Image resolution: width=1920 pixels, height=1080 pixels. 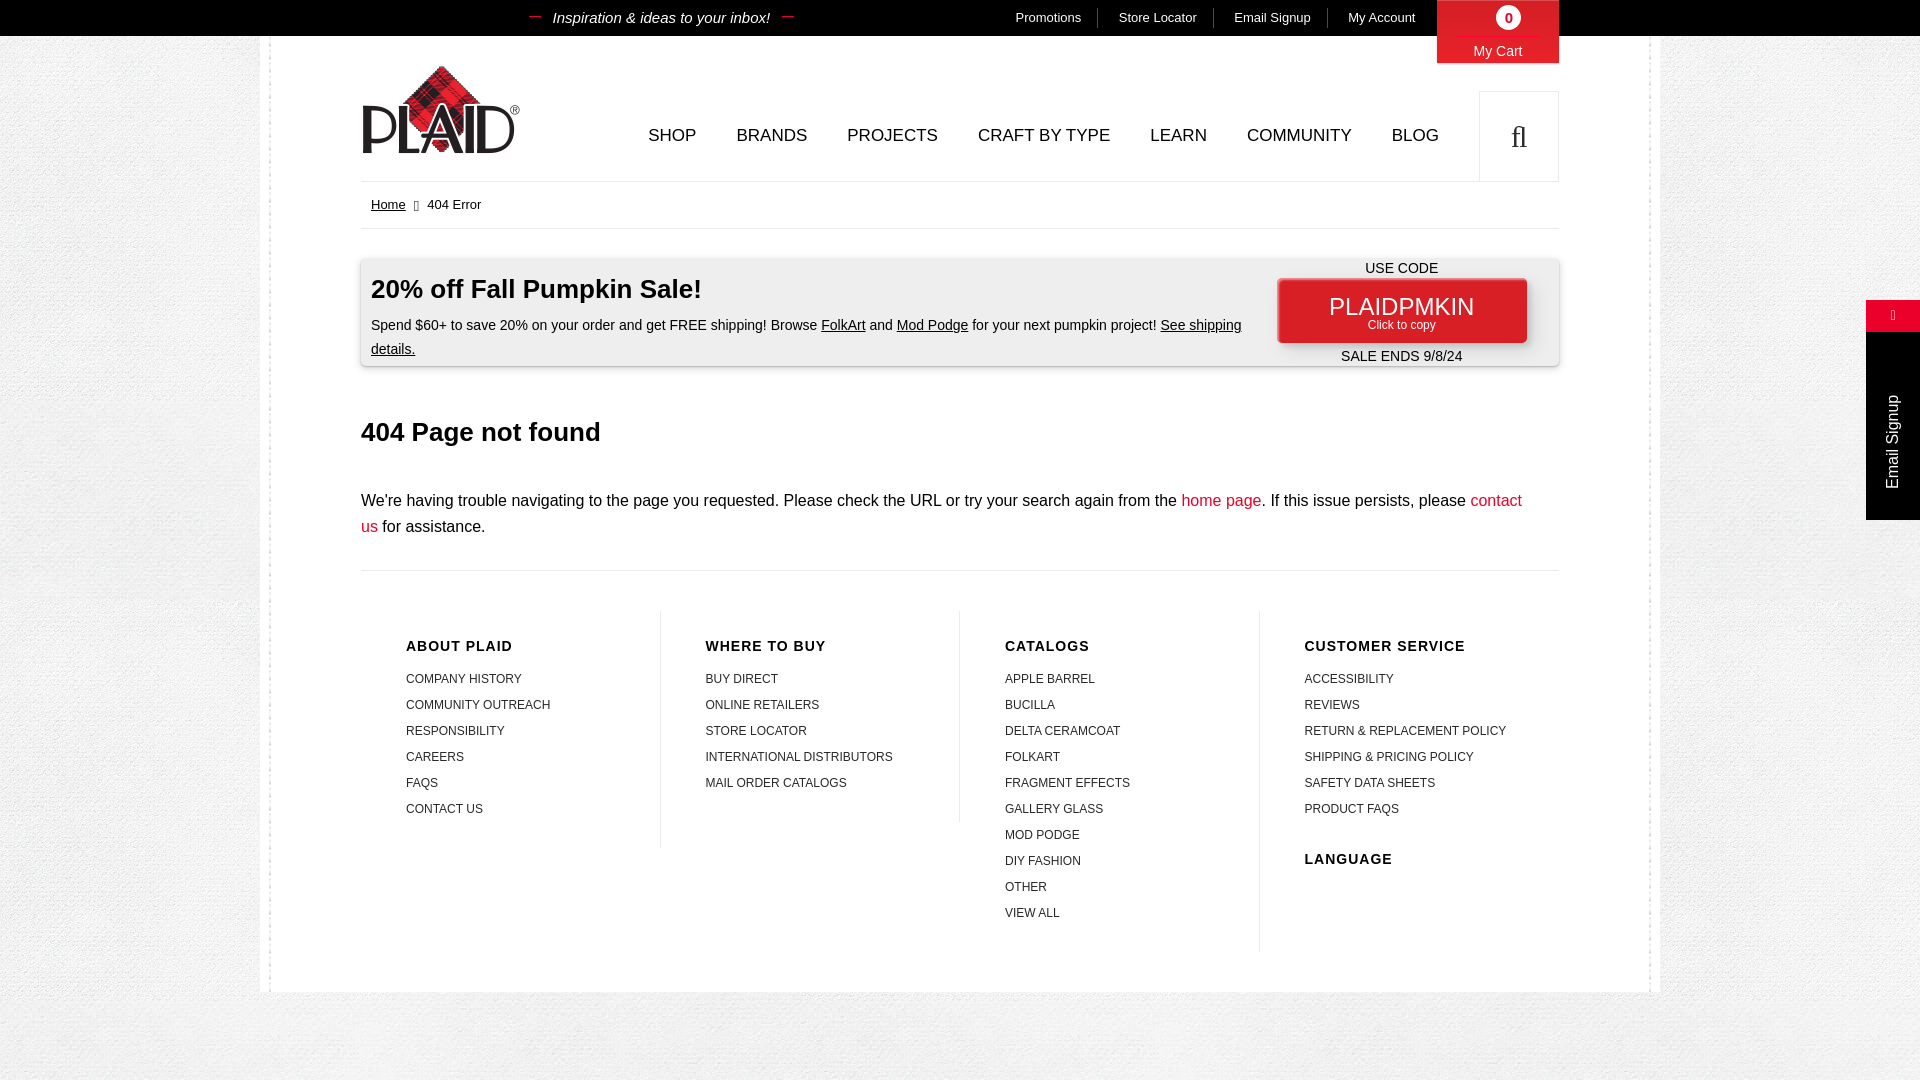 What do you see at coordinates (1272, 18) in the screenshot?
I see `Email Signup` at bounding box center [1272, 18].